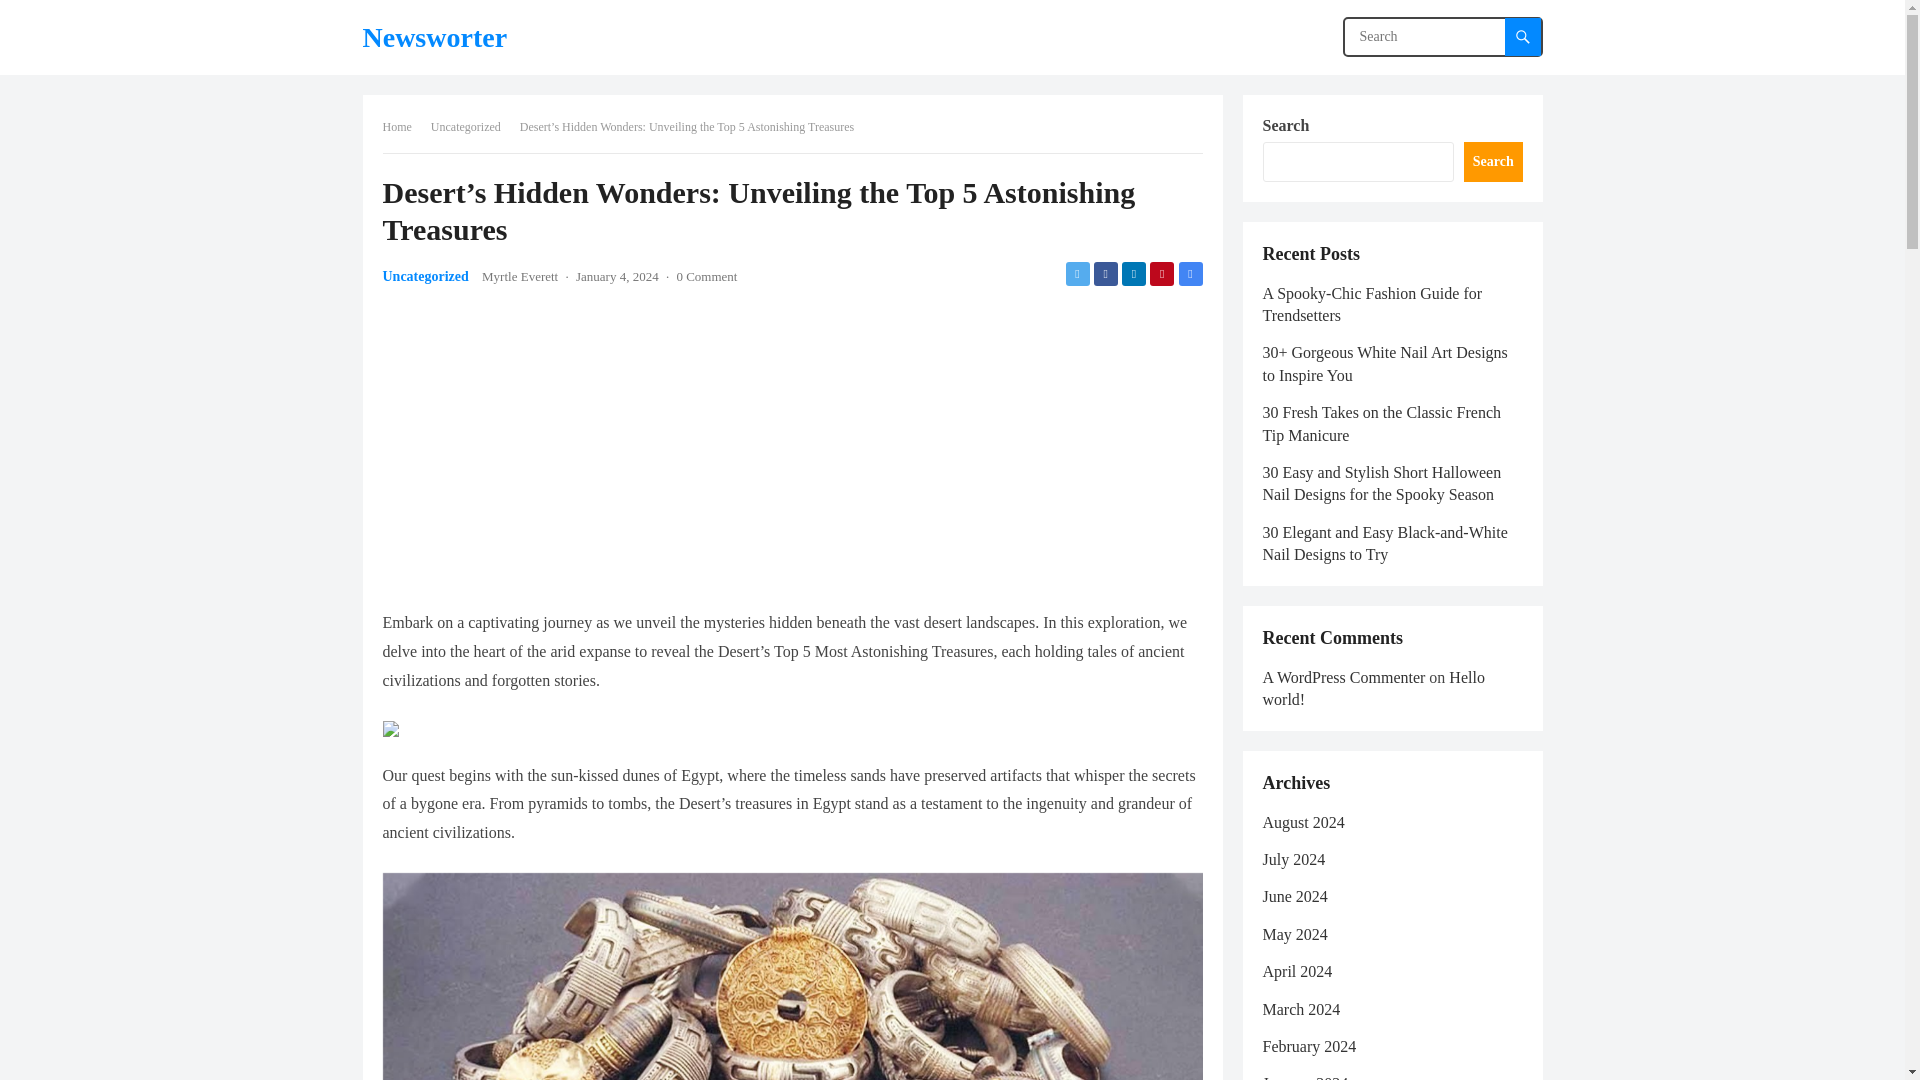 This screenshot has width=1920, height=1080. Describe the element at coordinates (706, 276) in the screenshot. I see `0 Comment` at that location.